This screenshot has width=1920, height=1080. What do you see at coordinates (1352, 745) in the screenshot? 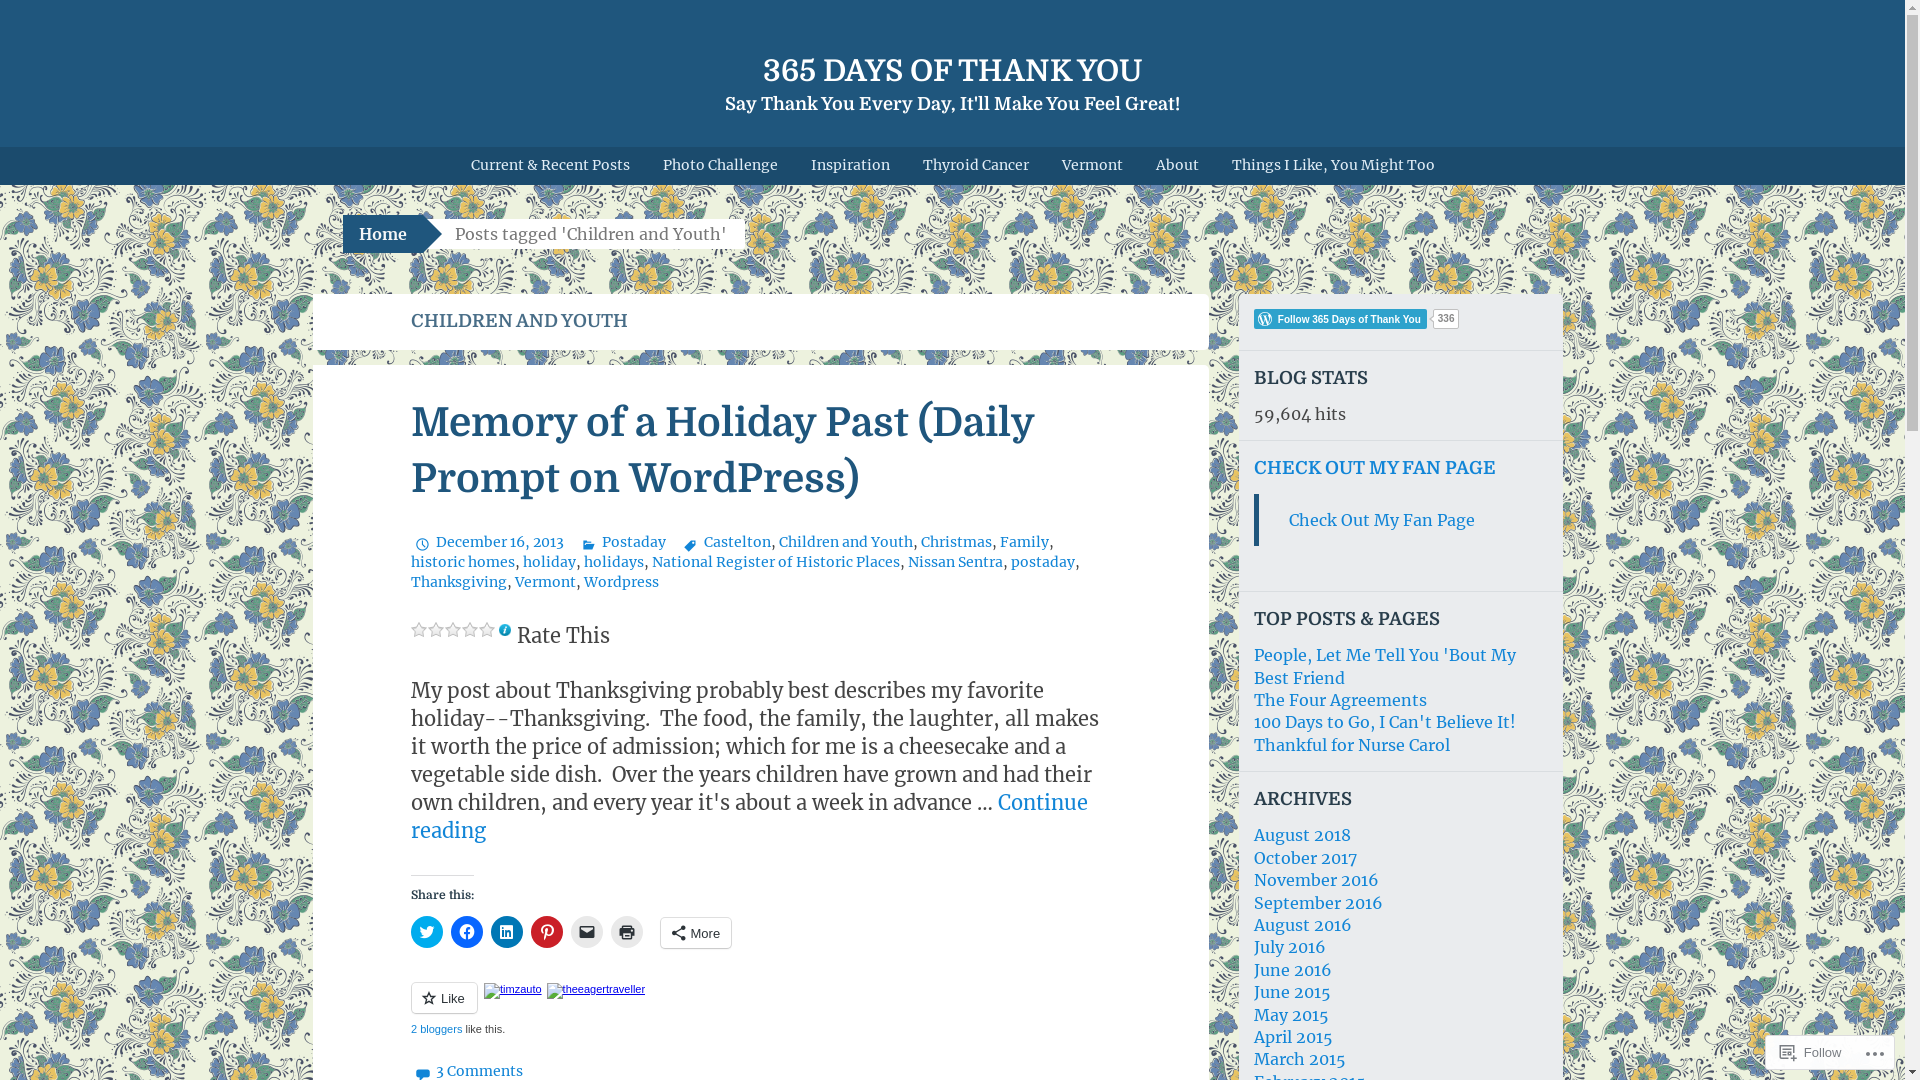
I see `Thankful for Nurse Carol` at bounding box center [1352, 745].